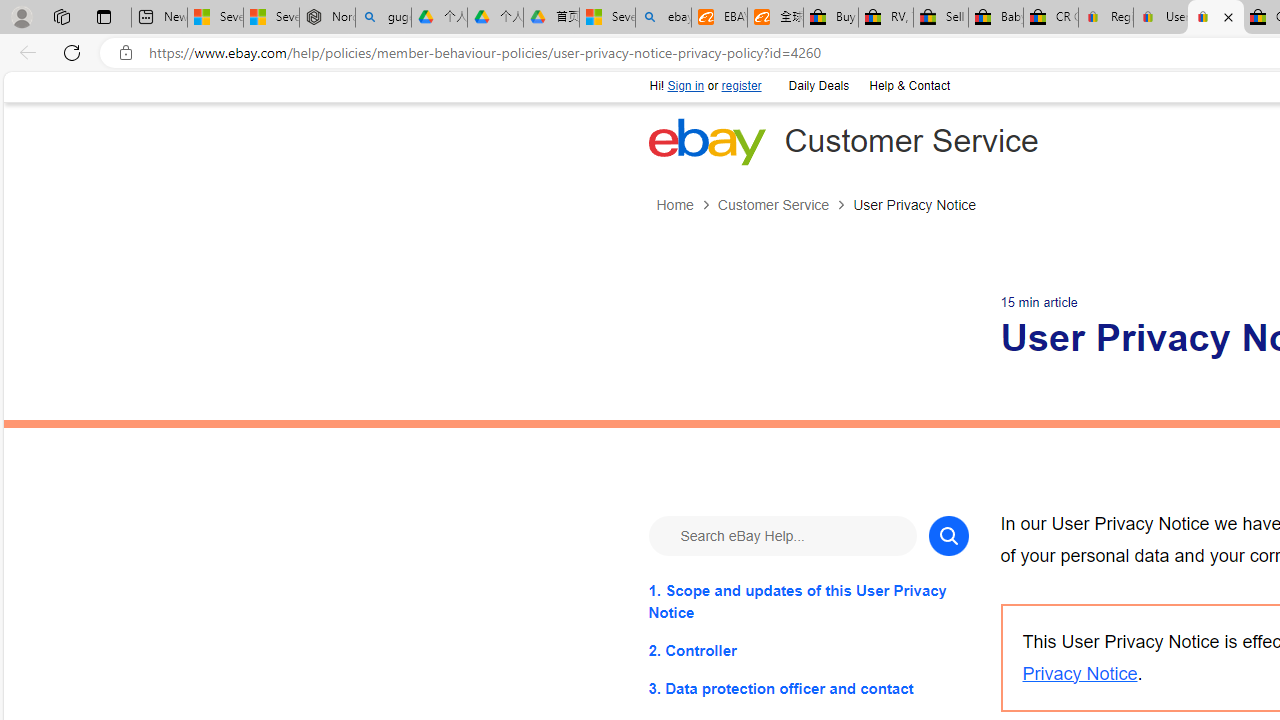 The height and width of the screenshot is (720, 1280). I want to click on Search eBay Help..., so click(782, 534).